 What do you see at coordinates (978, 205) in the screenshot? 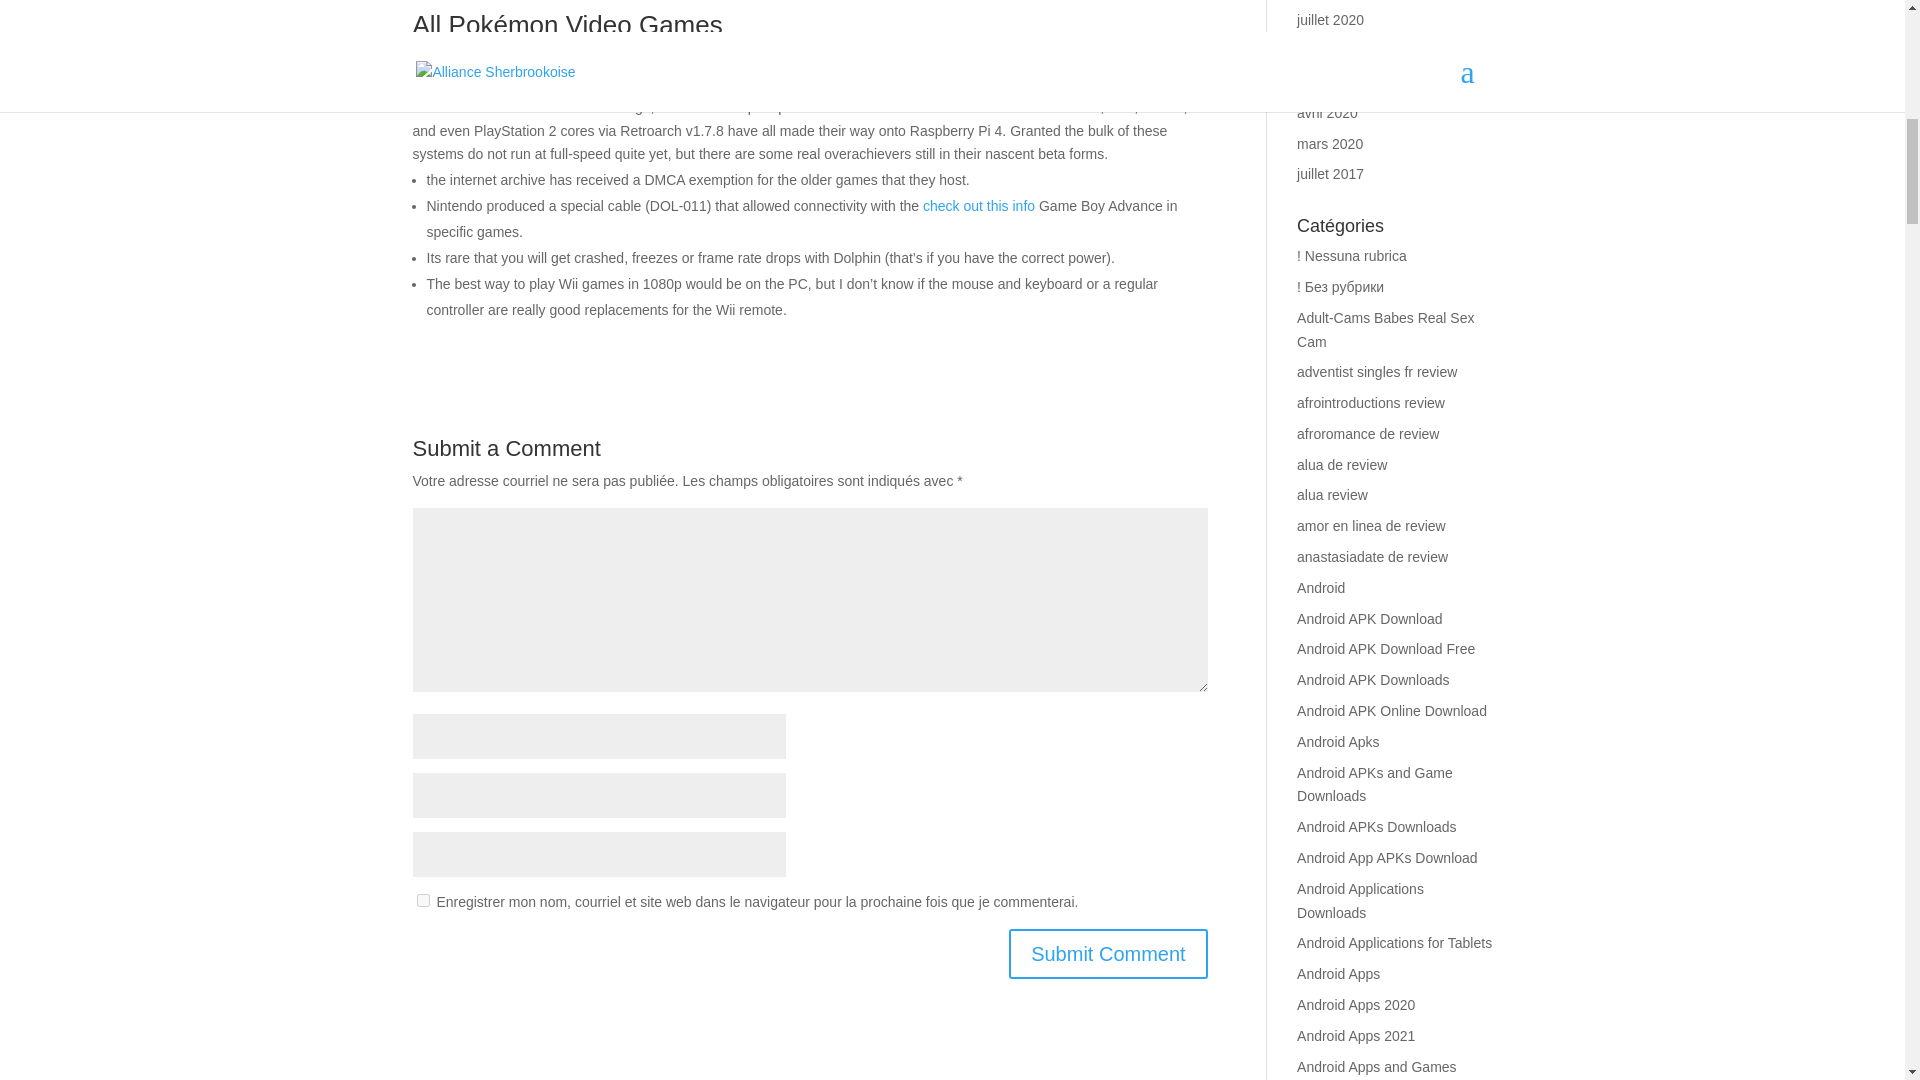
I see `check out this info` at bounding box center [978, 205].